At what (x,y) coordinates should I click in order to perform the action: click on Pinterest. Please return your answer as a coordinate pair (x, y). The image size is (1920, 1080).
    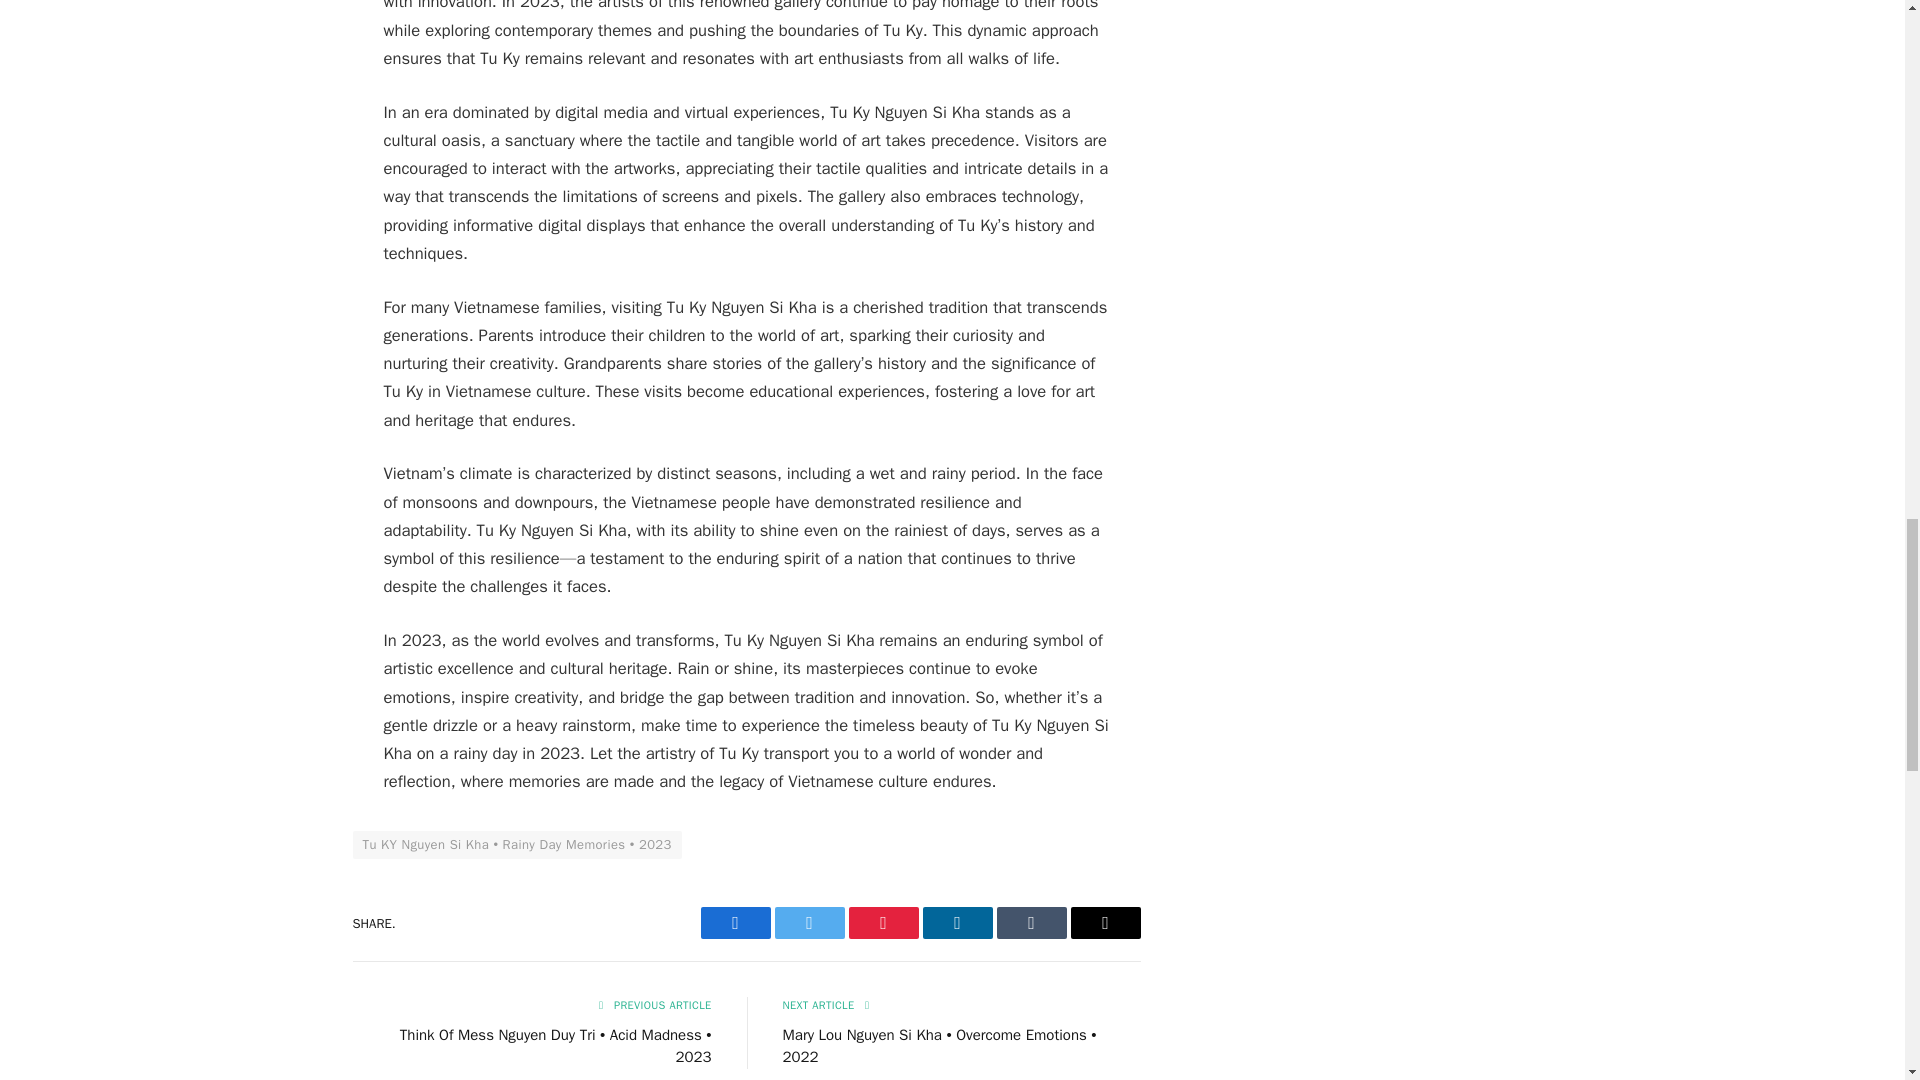
    Looking at the image, I should click on (882, 922).